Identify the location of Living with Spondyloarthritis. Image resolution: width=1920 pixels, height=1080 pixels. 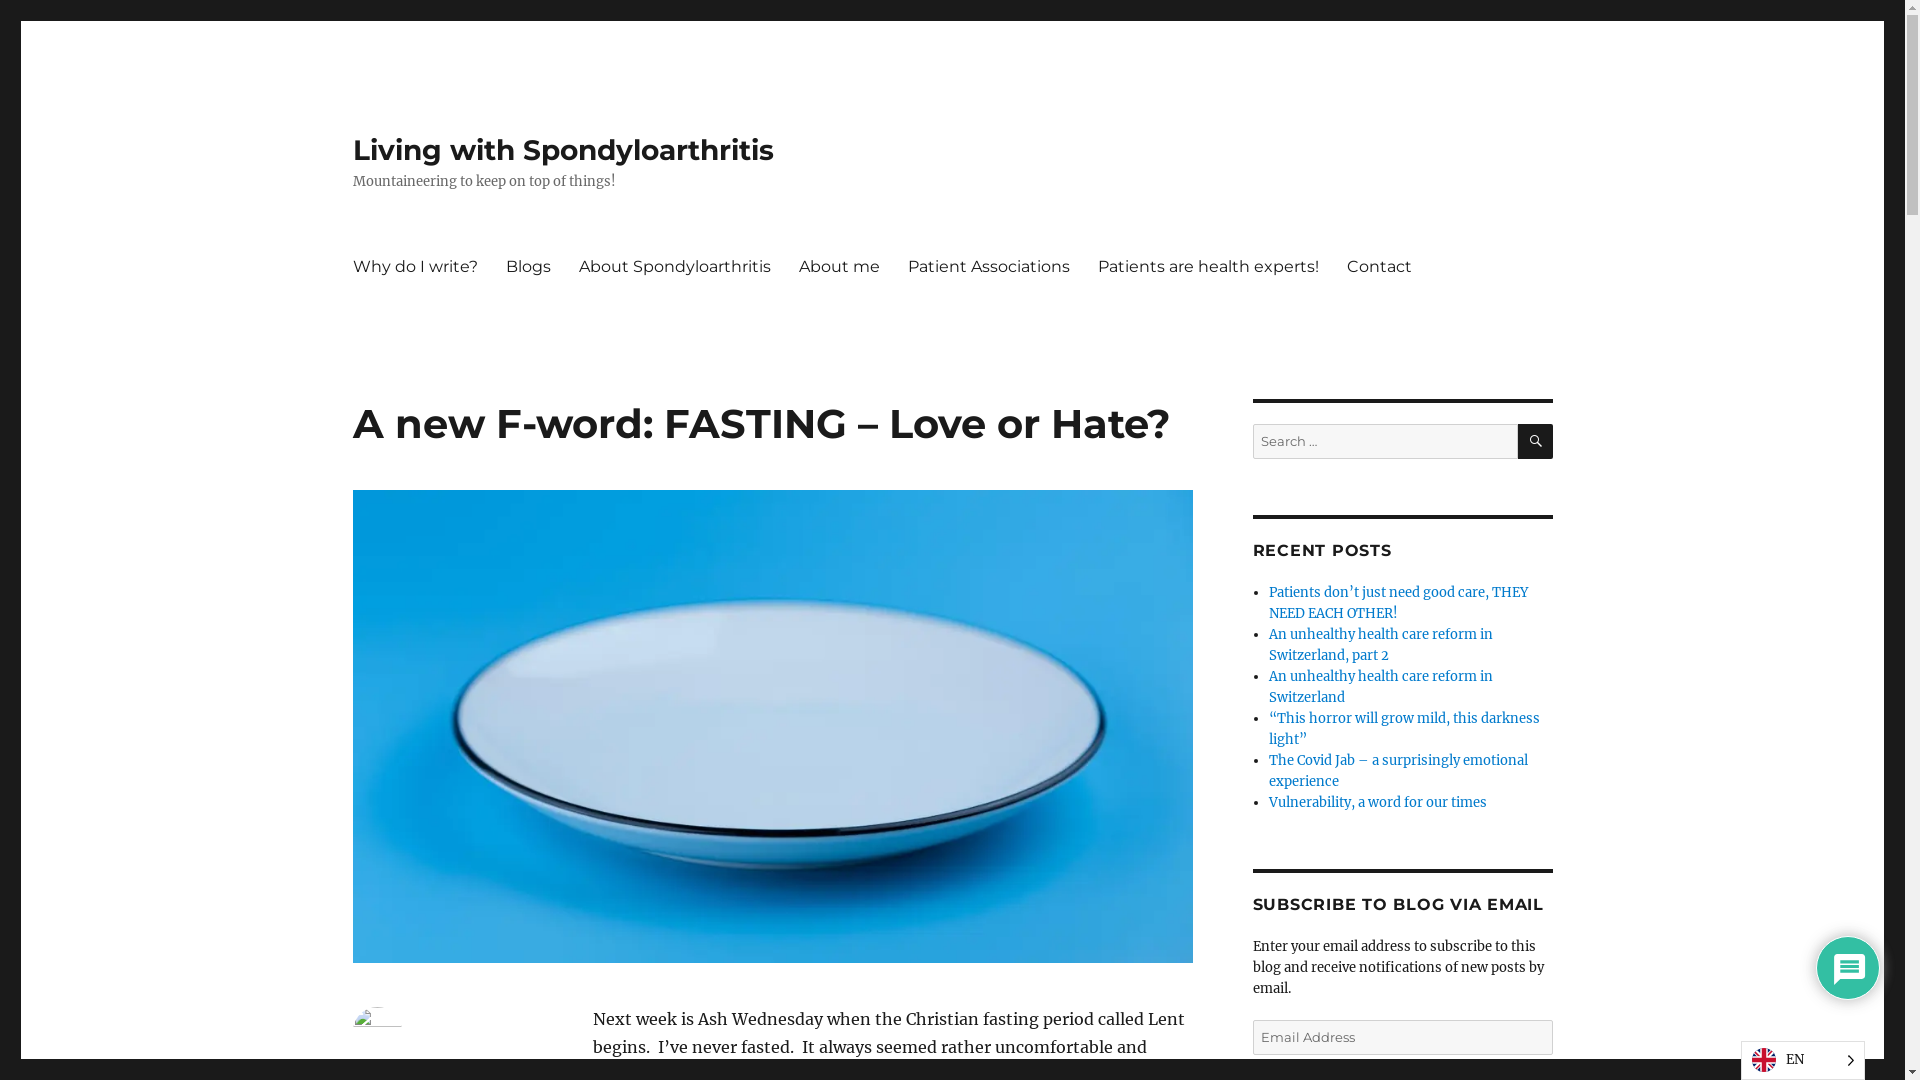
(562, 150).